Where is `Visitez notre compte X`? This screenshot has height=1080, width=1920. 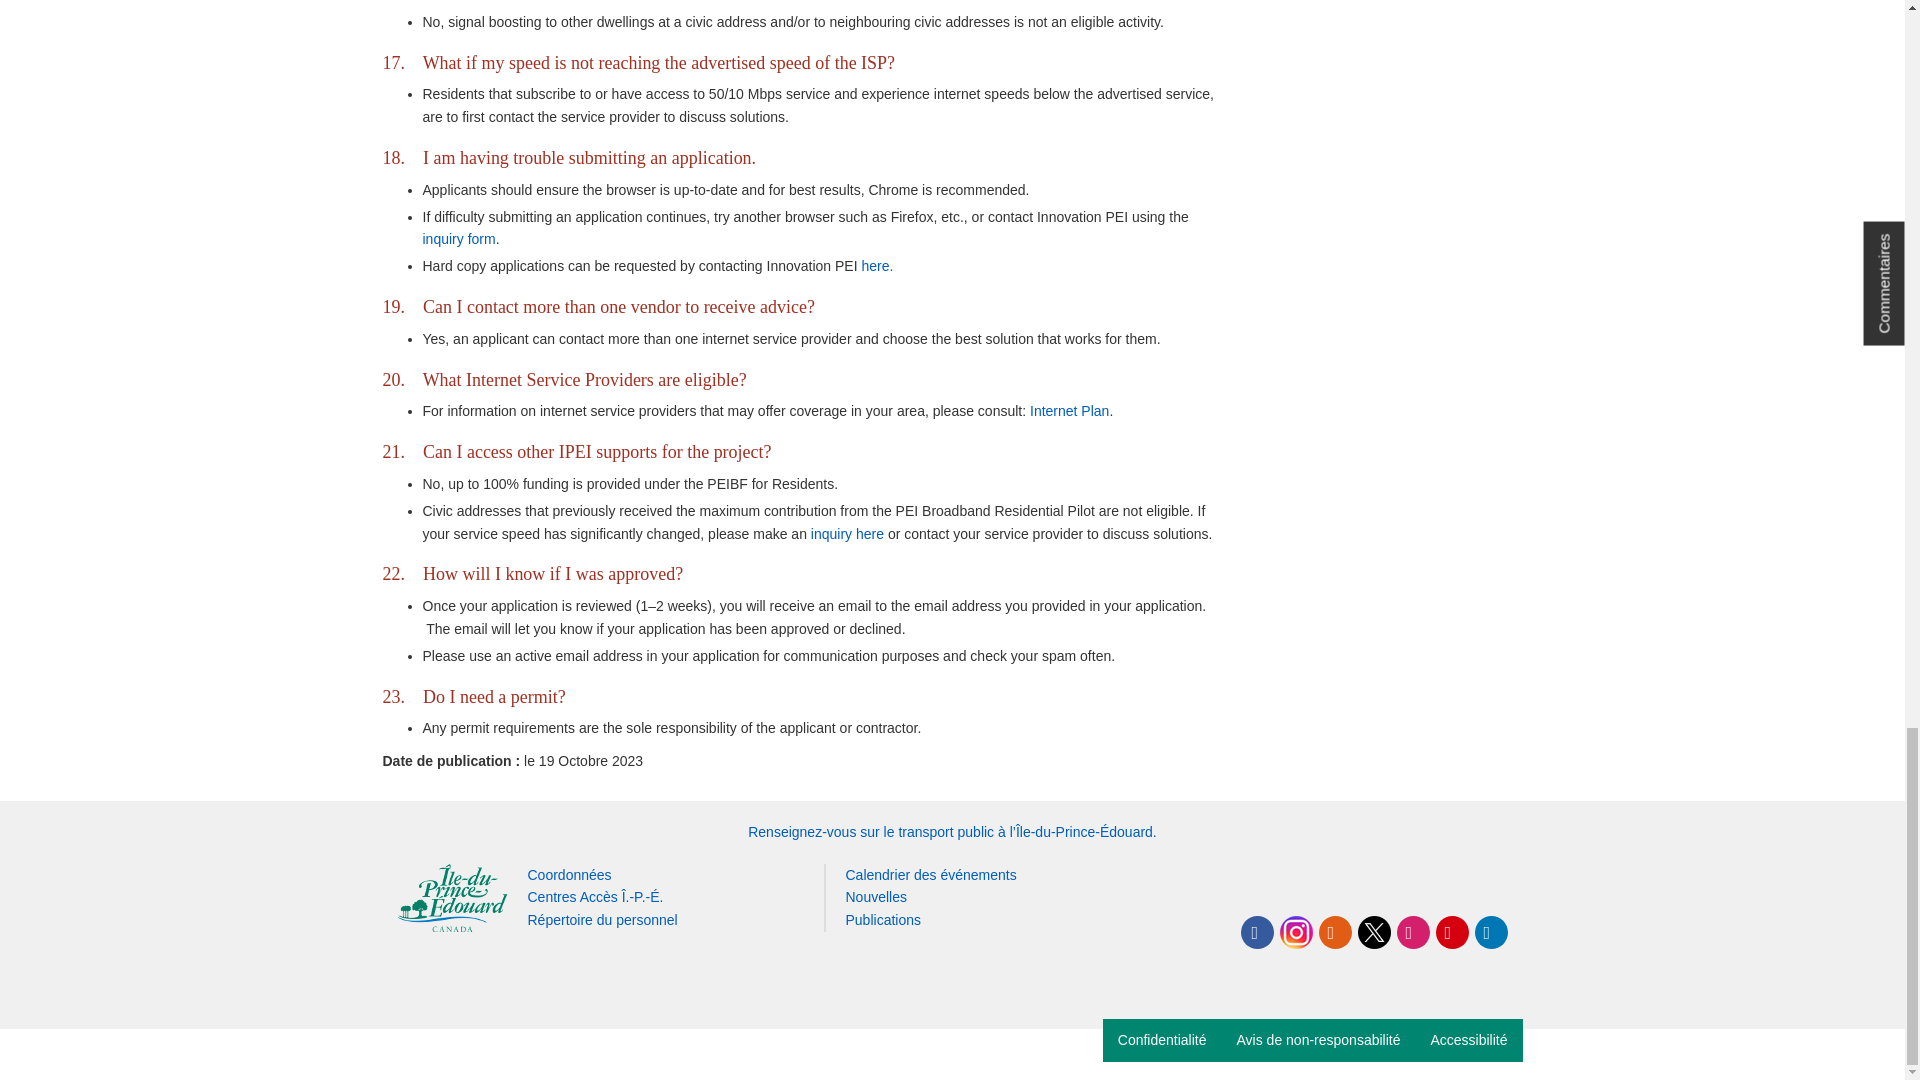 Visitez notre compte X is located at coordinates (1374, 932).